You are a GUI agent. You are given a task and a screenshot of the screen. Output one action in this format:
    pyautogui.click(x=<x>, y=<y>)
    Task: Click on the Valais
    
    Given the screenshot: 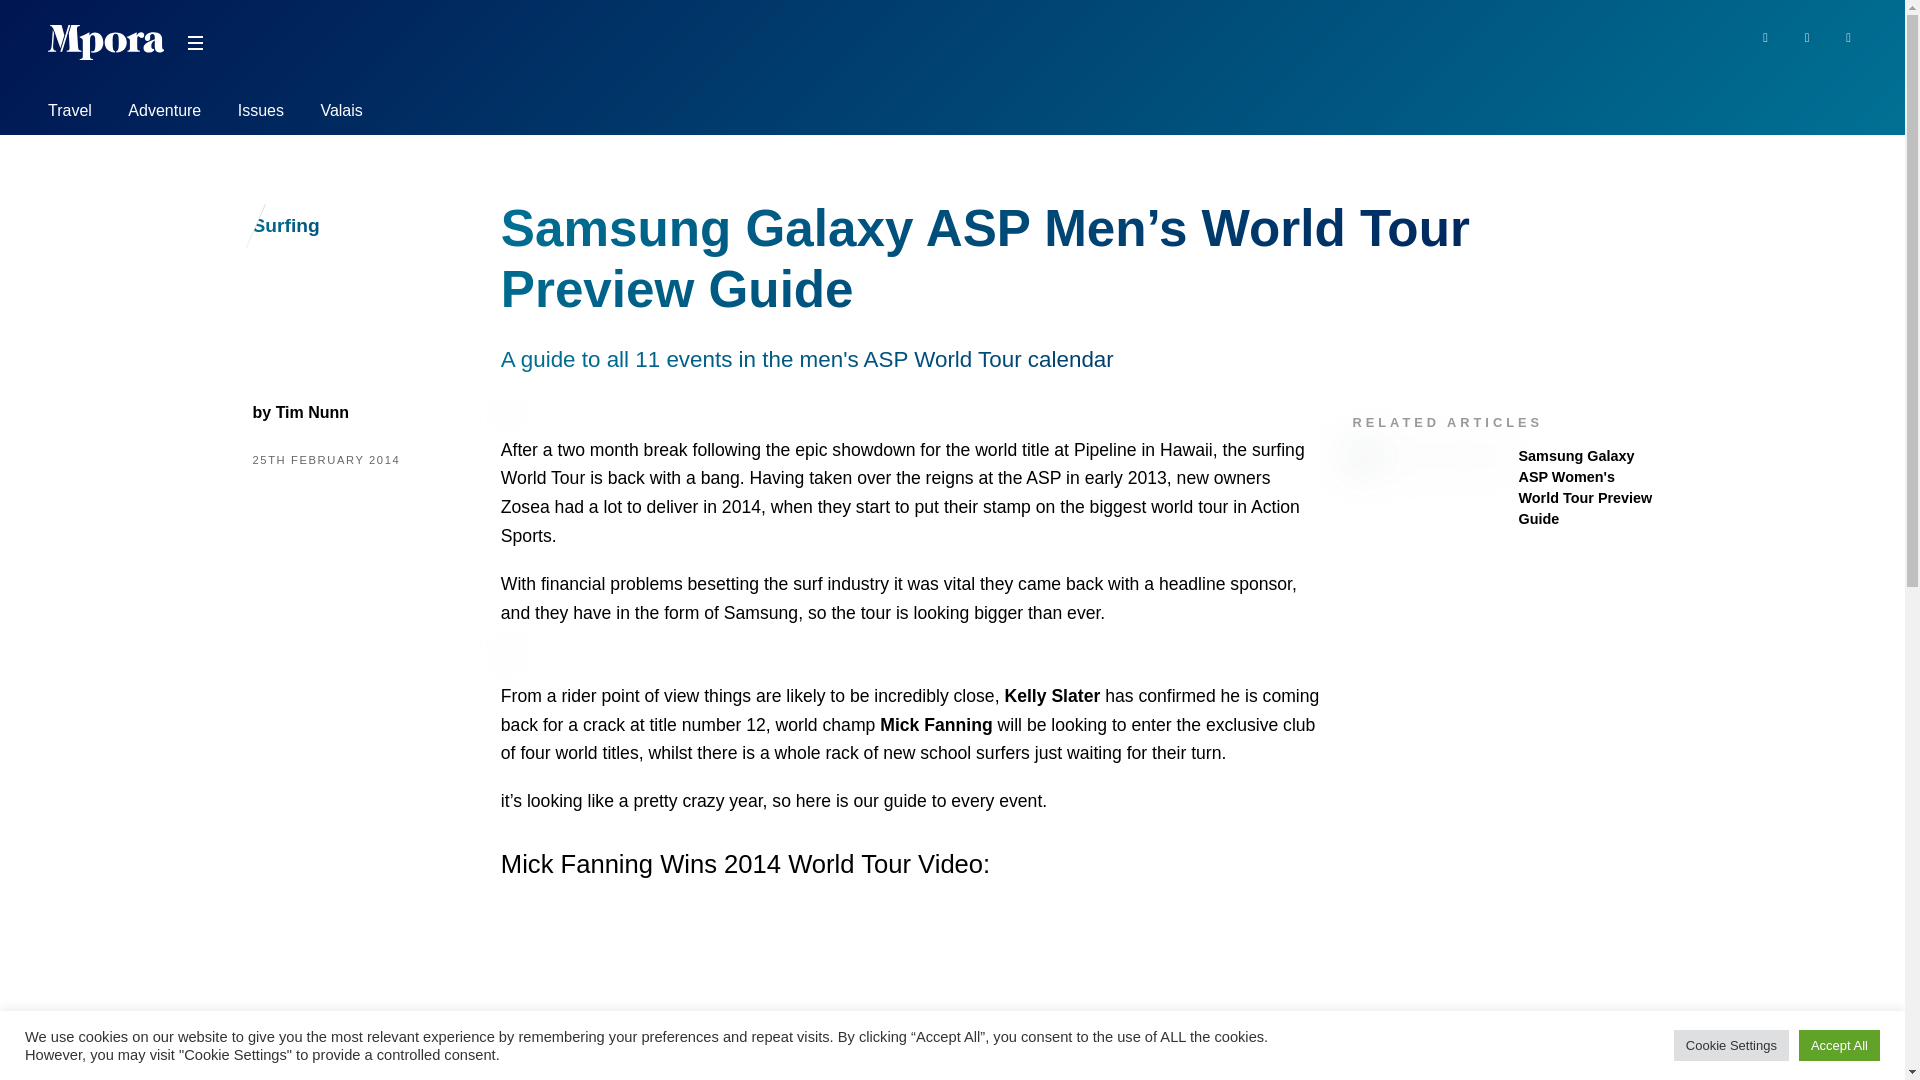 What is the action you would take?
    pyautogui.click(x=341, y=114)
    